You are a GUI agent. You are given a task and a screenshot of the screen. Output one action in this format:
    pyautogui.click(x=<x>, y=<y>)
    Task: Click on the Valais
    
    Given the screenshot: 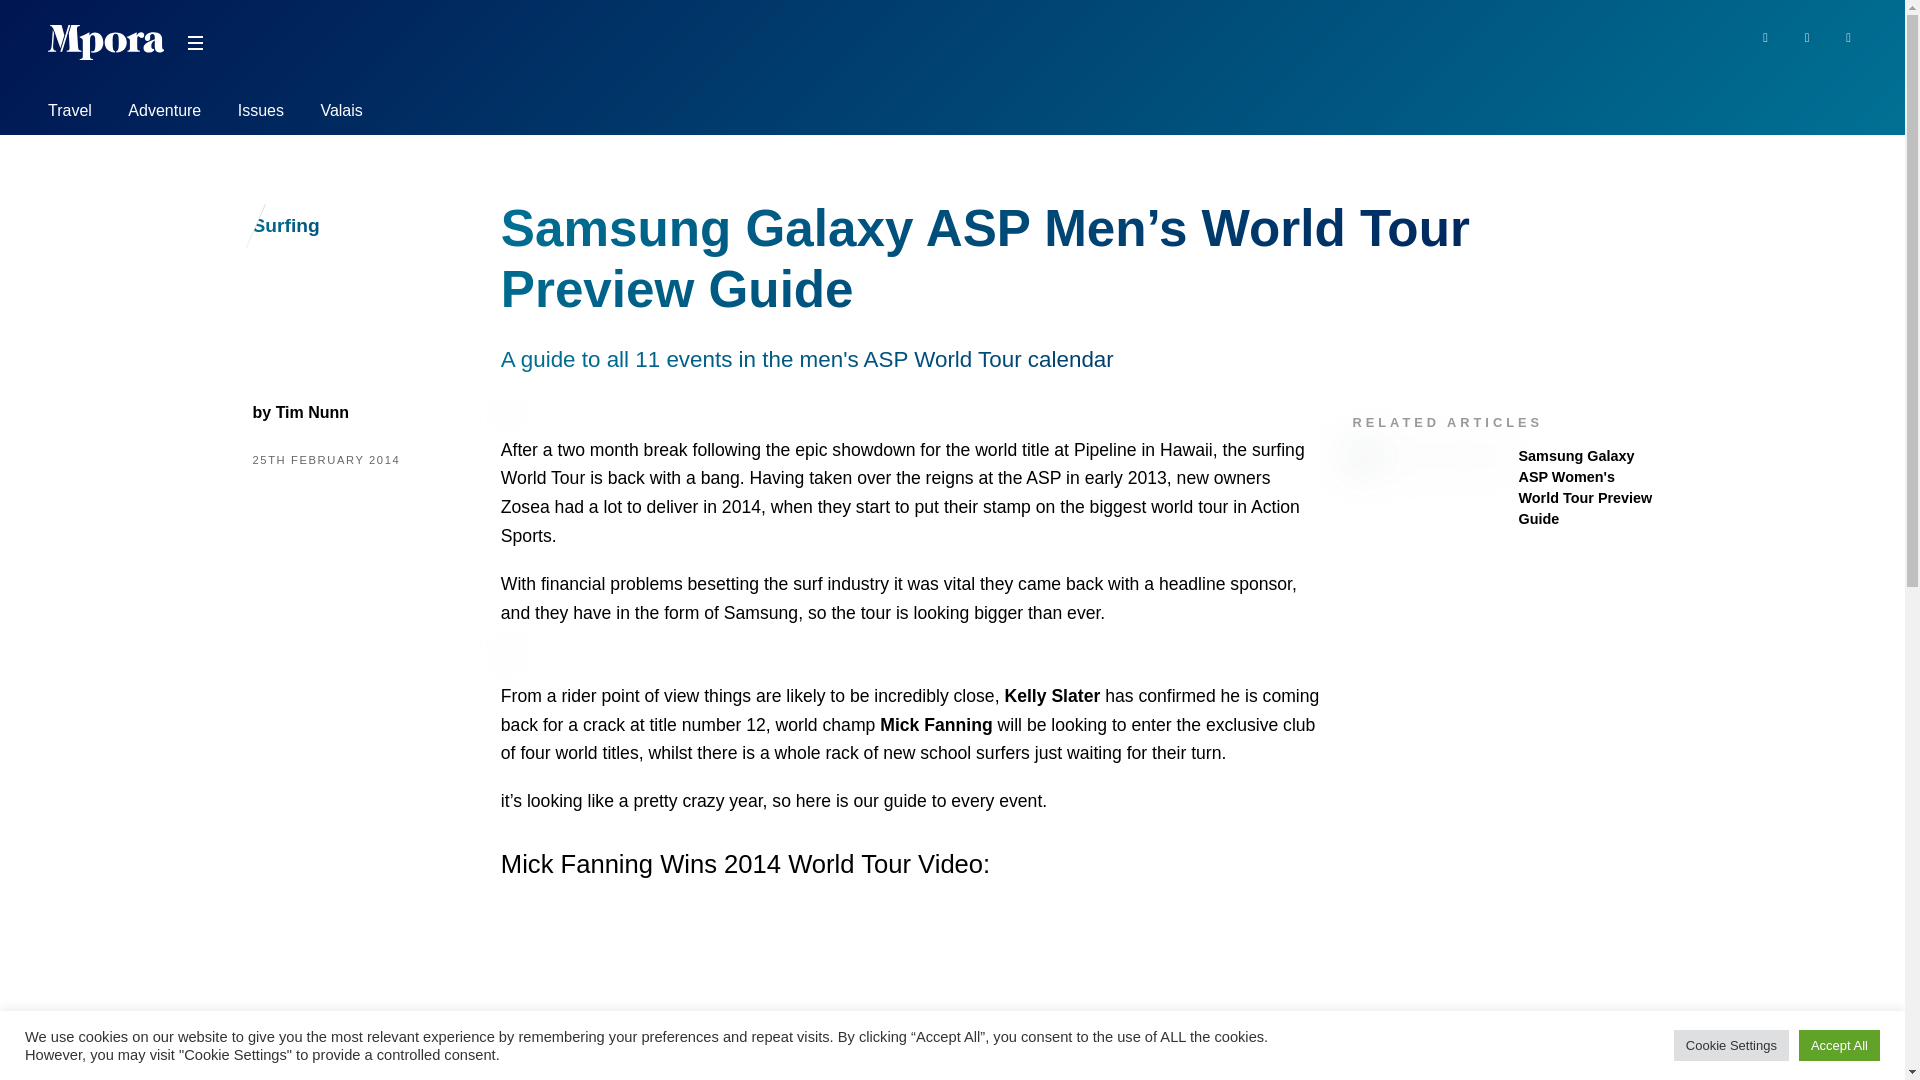 What is the action you would take?
    pyautogui.click(x=341, y=114)
    